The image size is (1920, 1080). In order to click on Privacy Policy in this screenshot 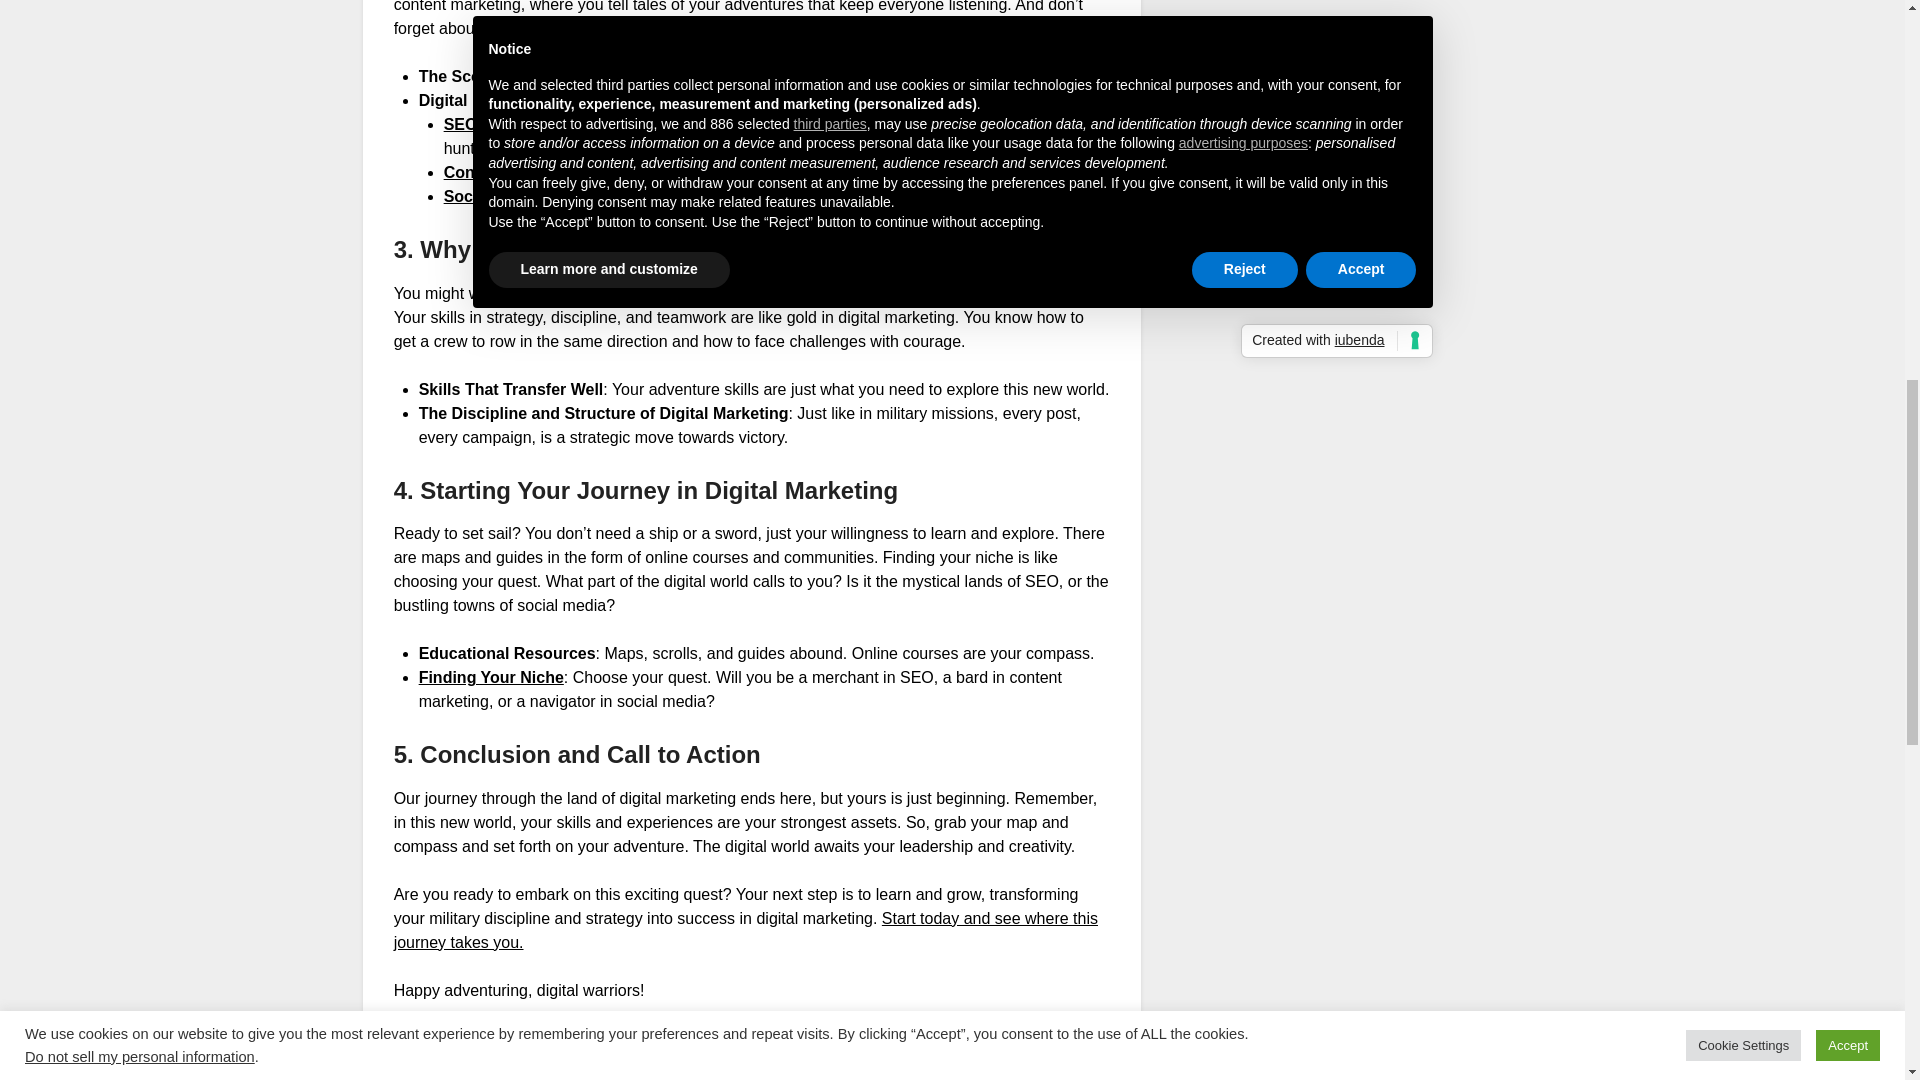, I will do `click(1254, 162)`.